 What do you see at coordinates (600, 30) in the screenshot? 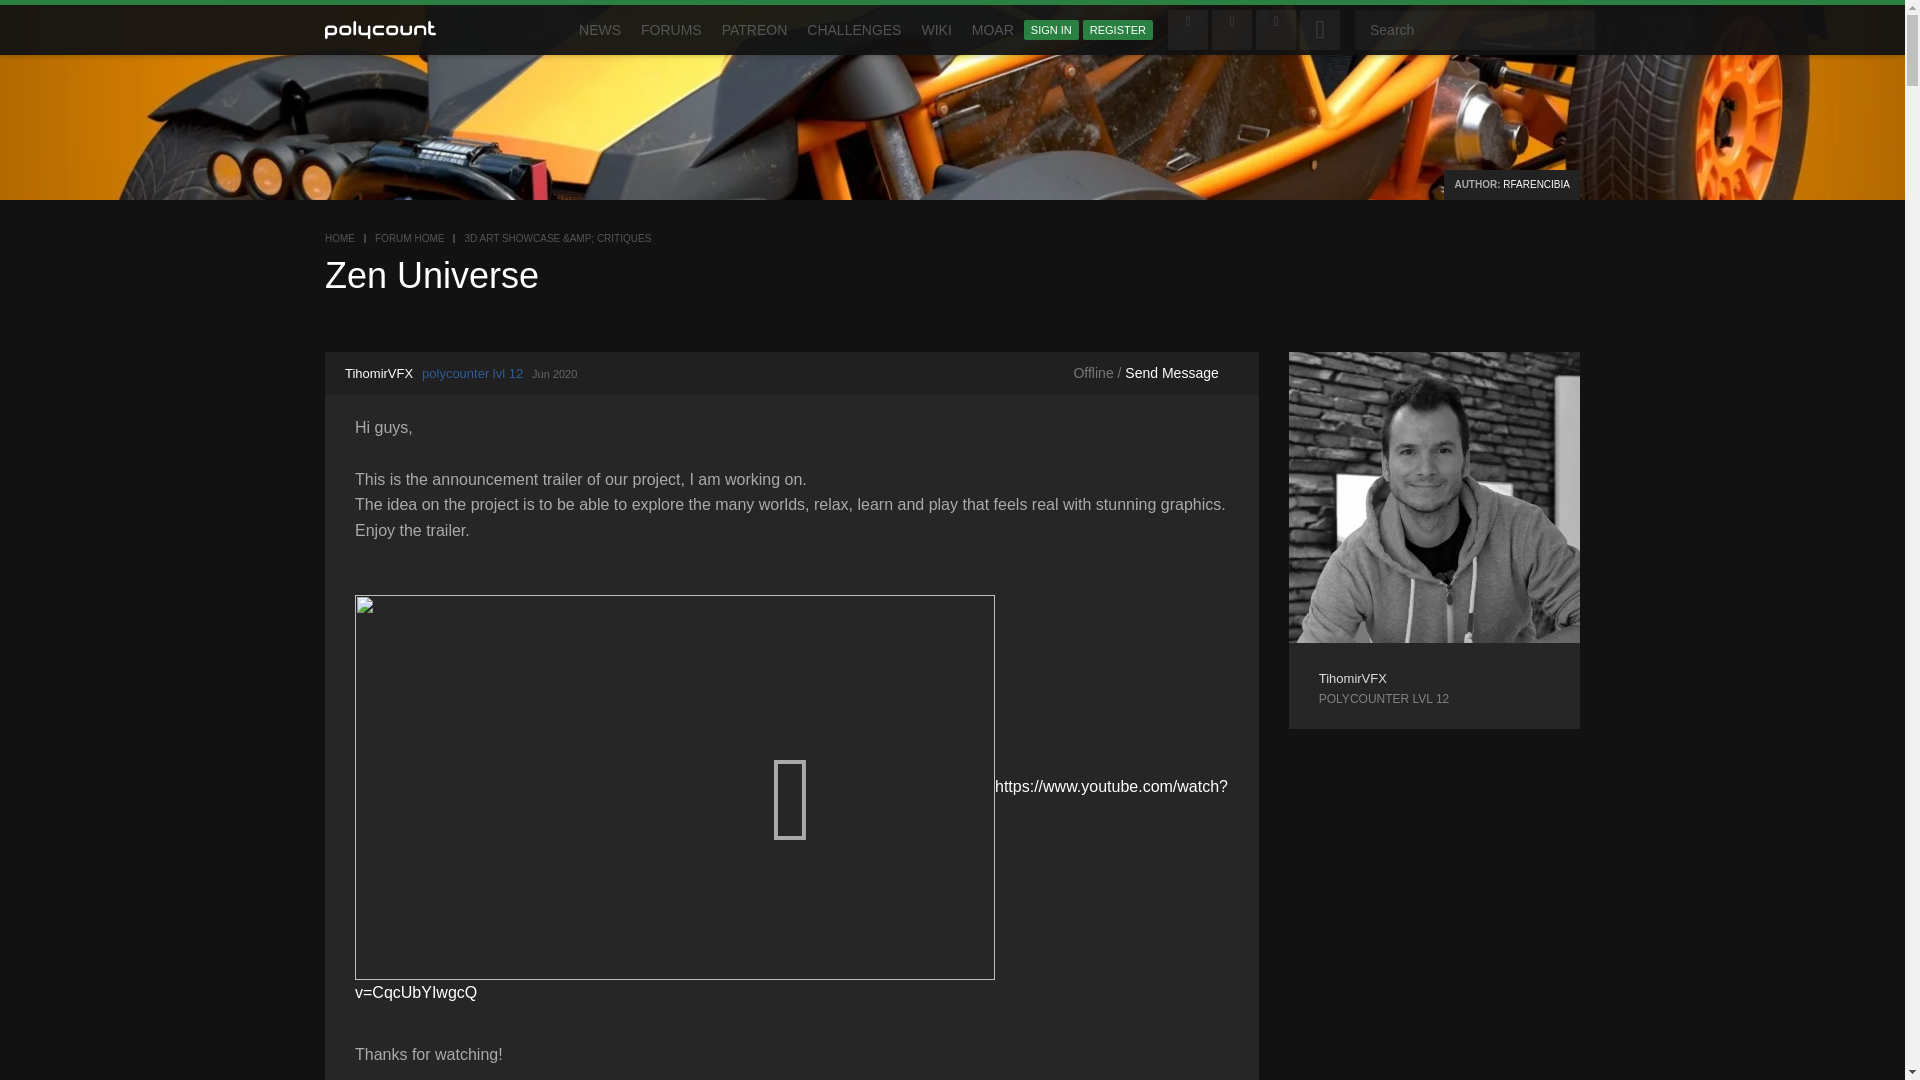
I see `NEWS` at bounding box center [600, 30].